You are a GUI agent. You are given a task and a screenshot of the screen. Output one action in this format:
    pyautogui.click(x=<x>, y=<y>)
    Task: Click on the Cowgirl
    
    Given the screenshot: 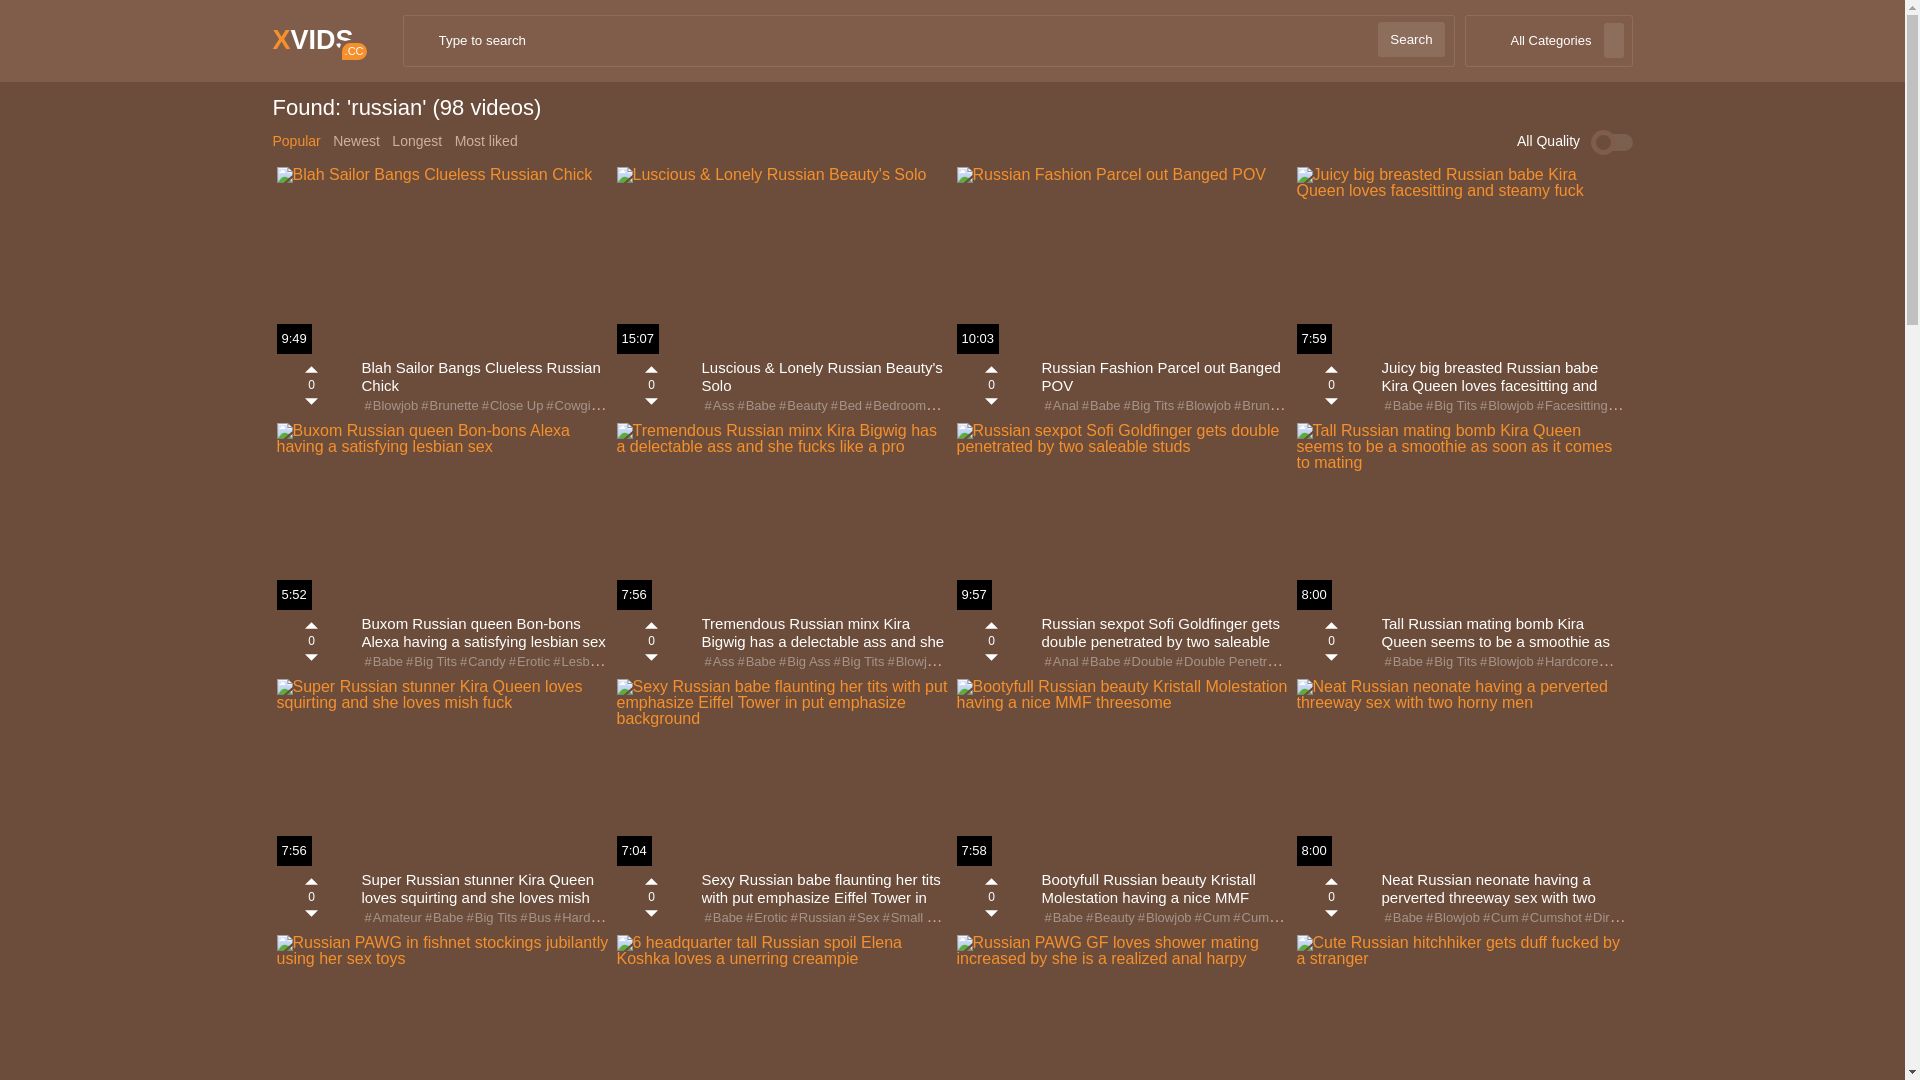 What is the action you would take?
    pyautogui.click(x=570, y=406)
    